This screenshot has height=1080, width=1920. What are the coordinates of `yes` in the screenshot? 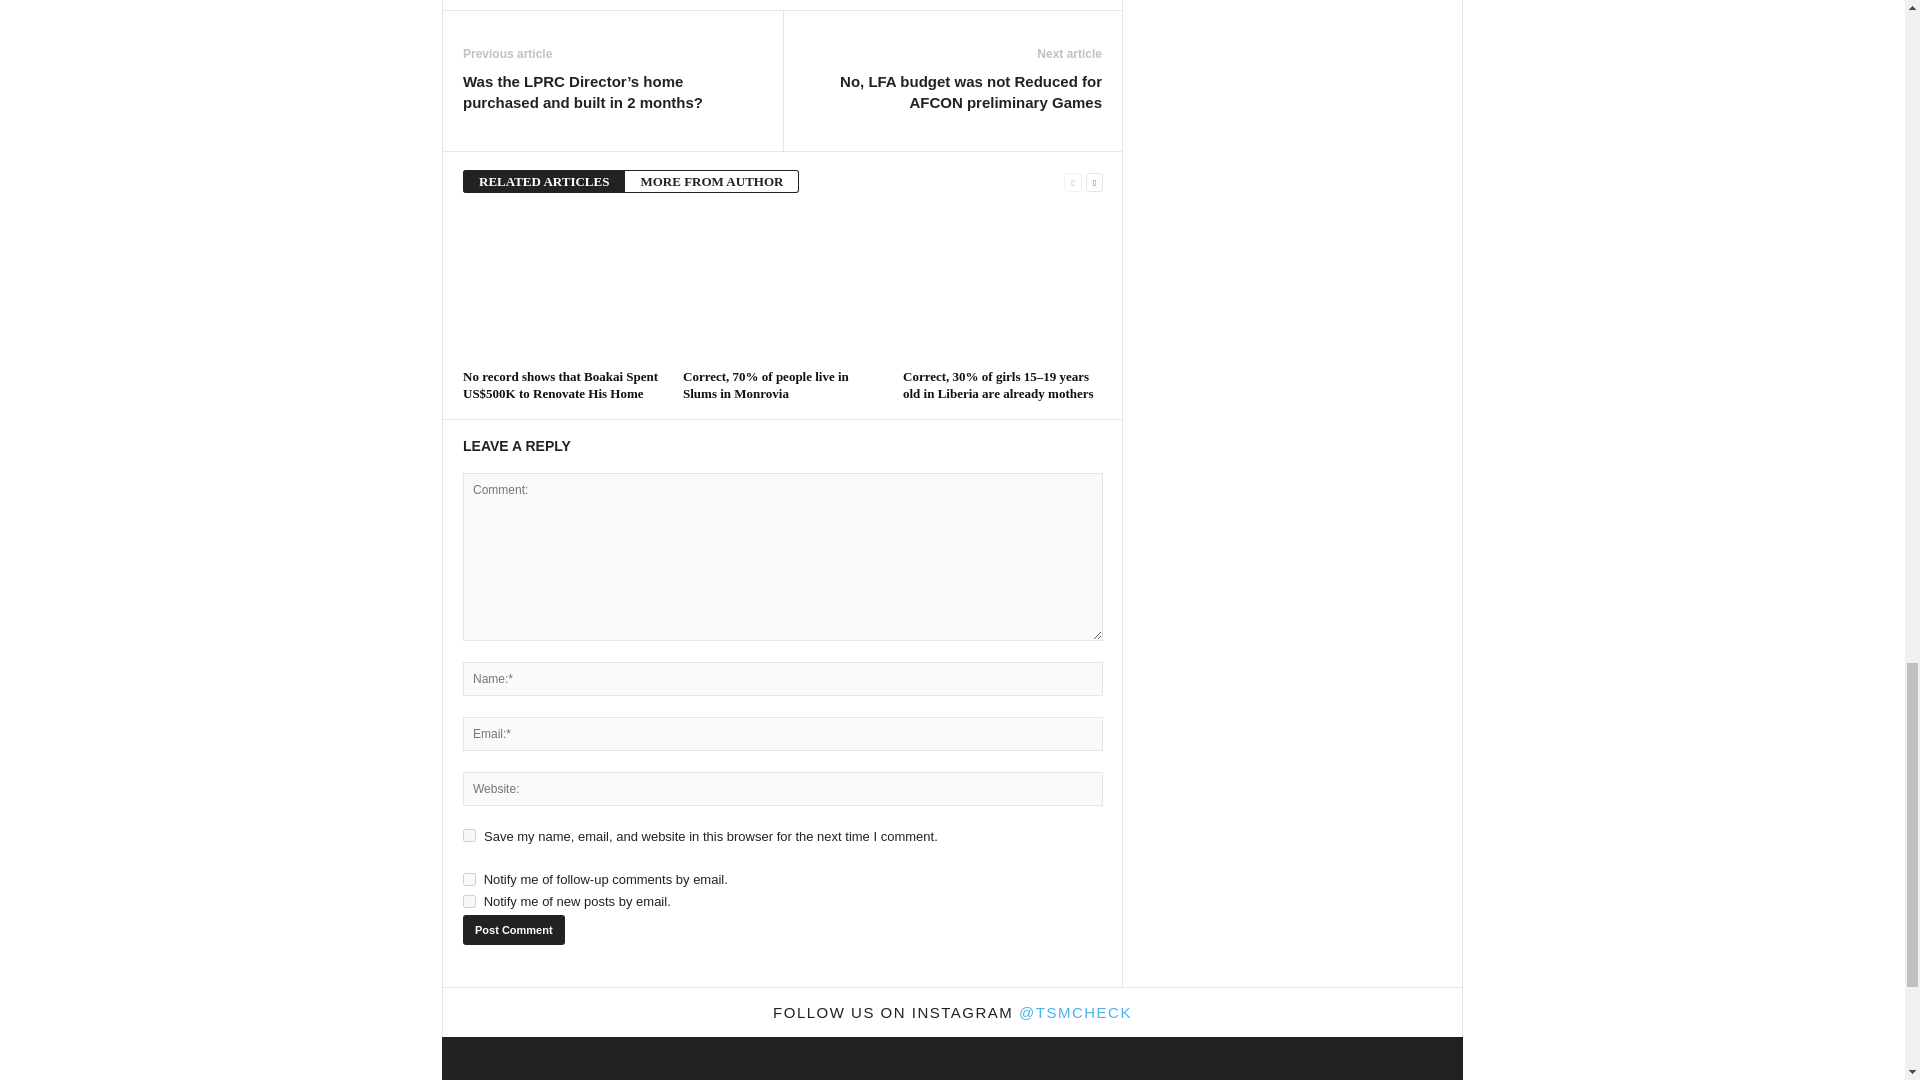 It's located at (469, 836).